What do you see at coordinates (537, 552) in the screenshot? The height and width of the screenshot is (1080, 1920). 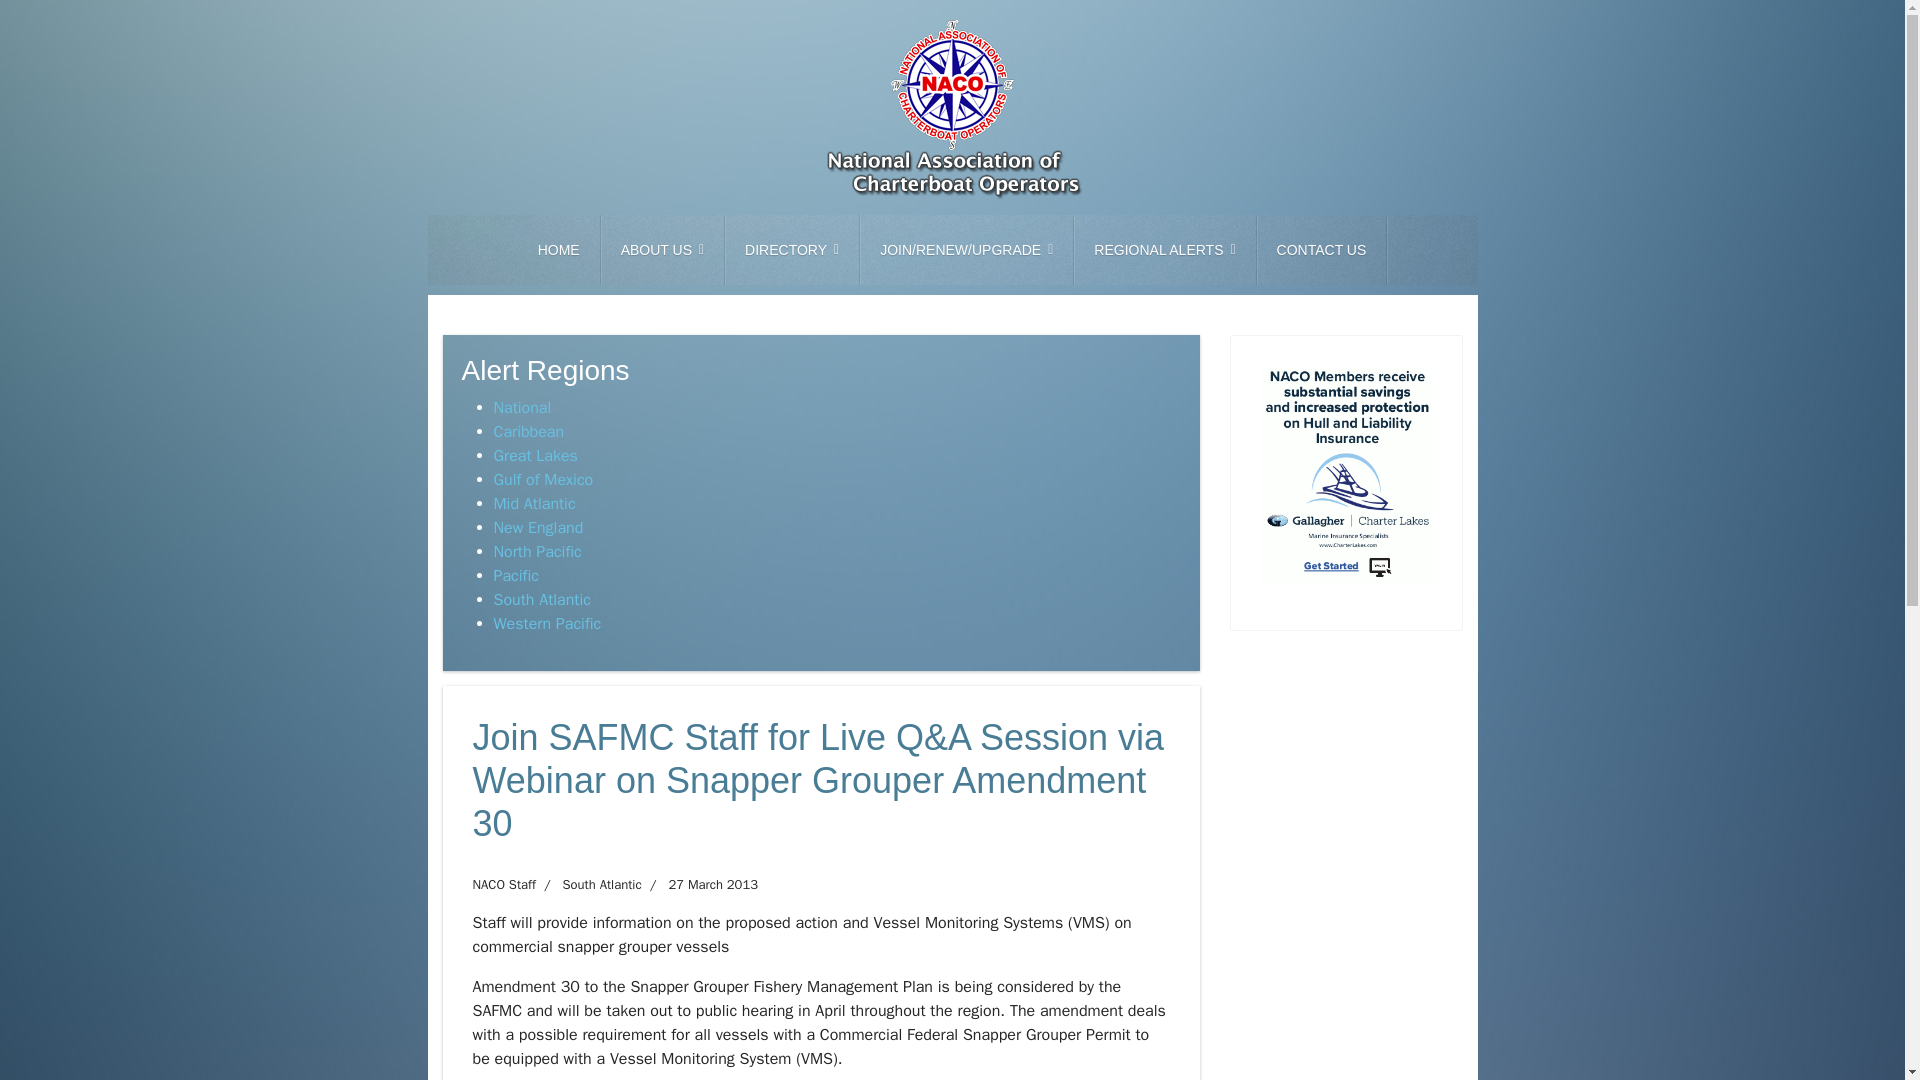 I see `North Pacific Regional News Alerts` at bounding box center [537, 552].